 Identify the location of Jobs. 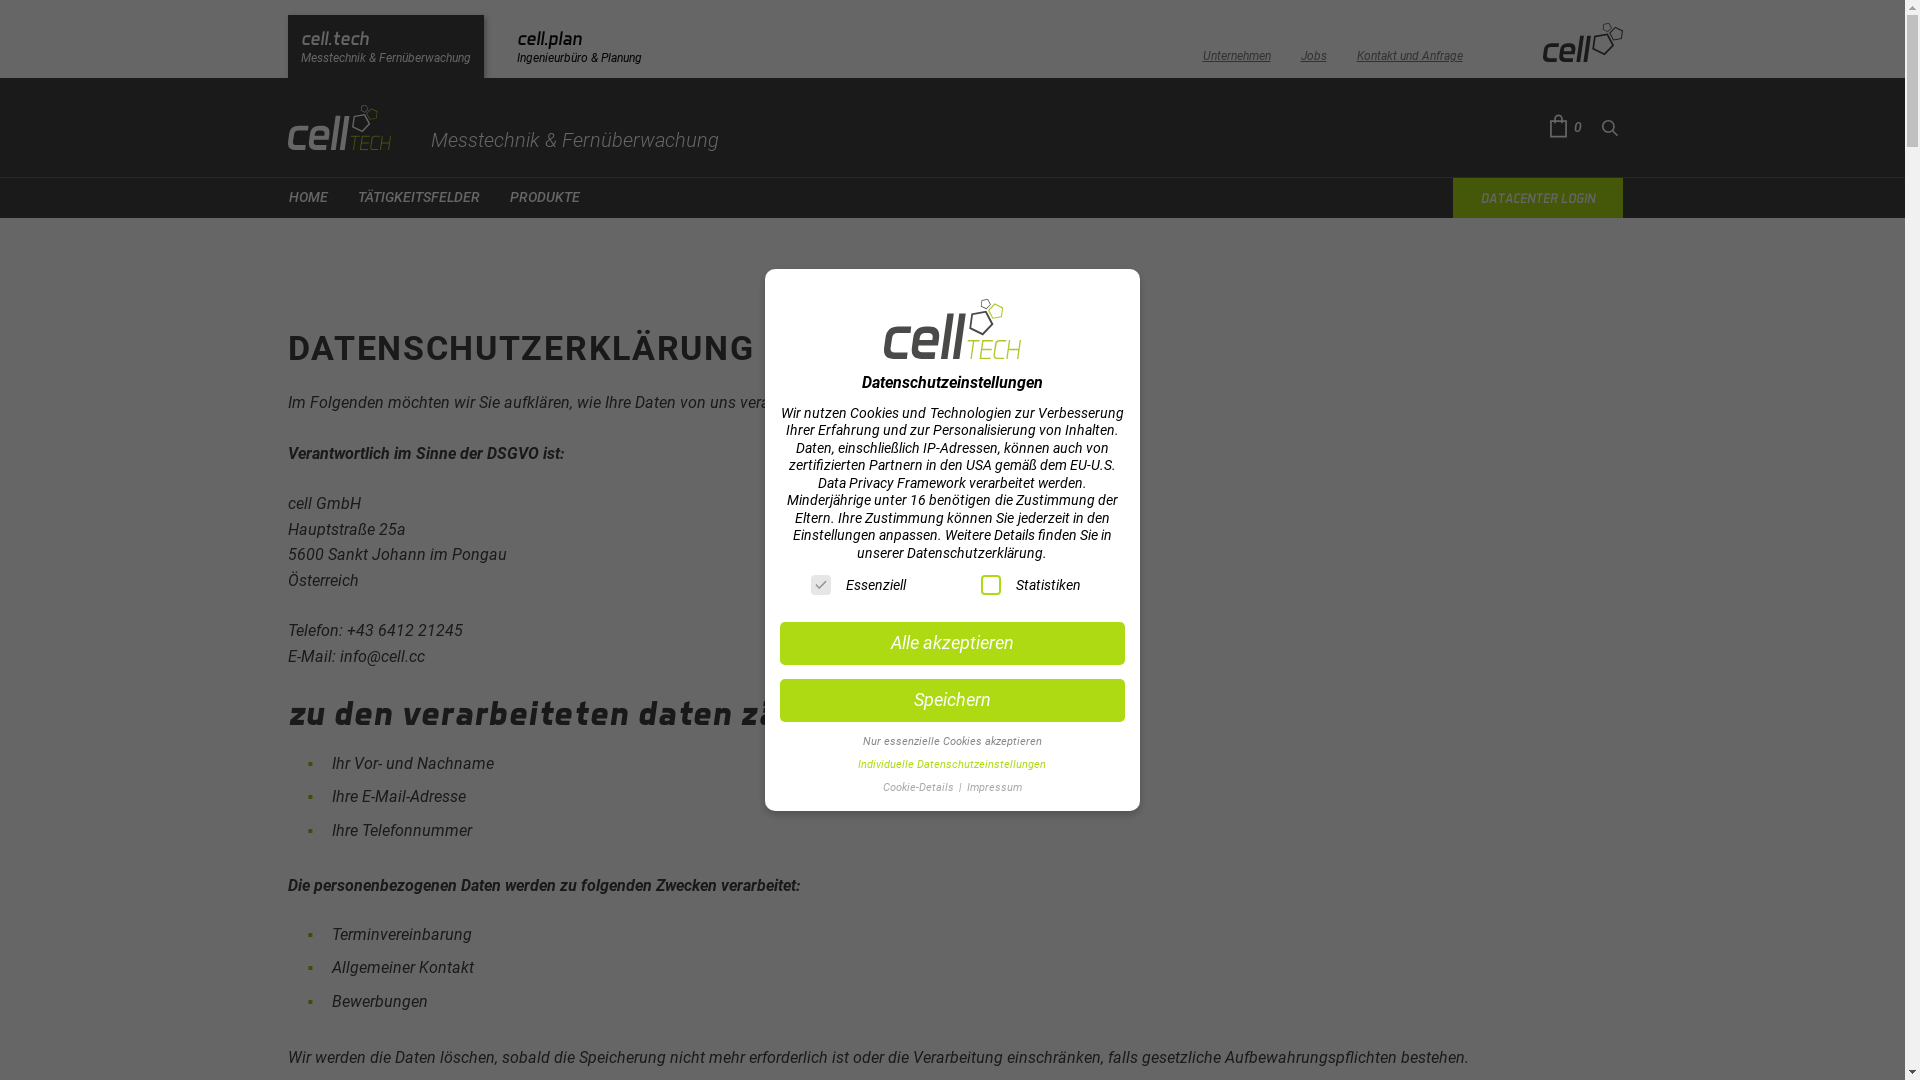
(1313, 50).